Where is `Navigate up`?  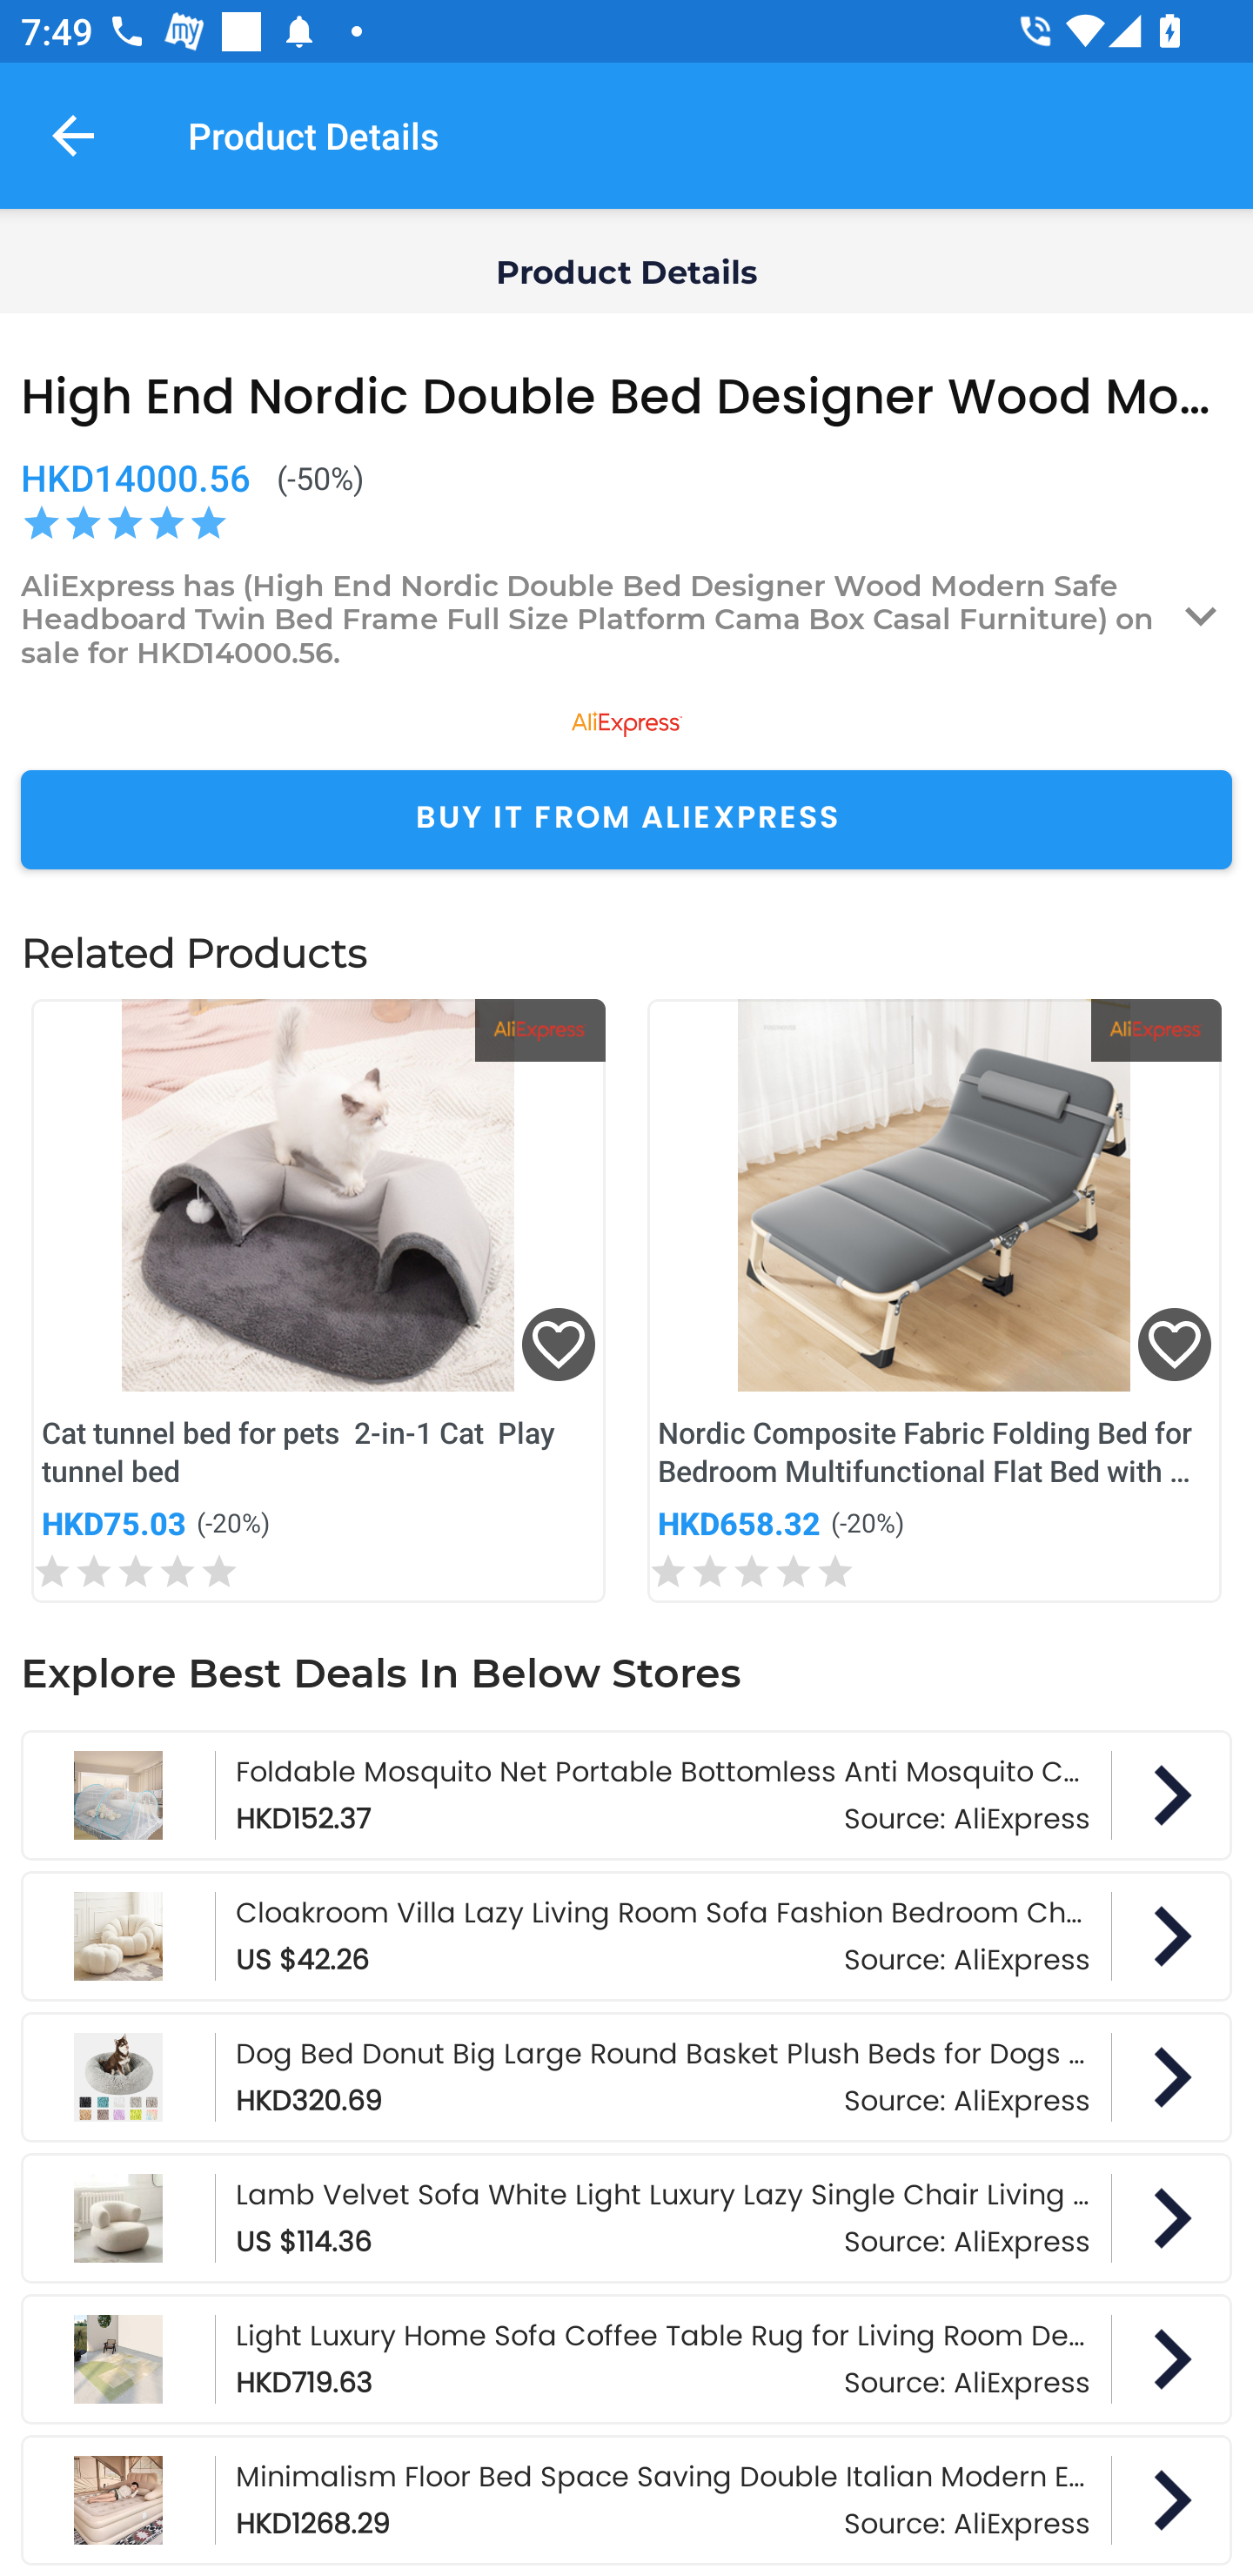
Navigate up is located at coordinates (73, 135).